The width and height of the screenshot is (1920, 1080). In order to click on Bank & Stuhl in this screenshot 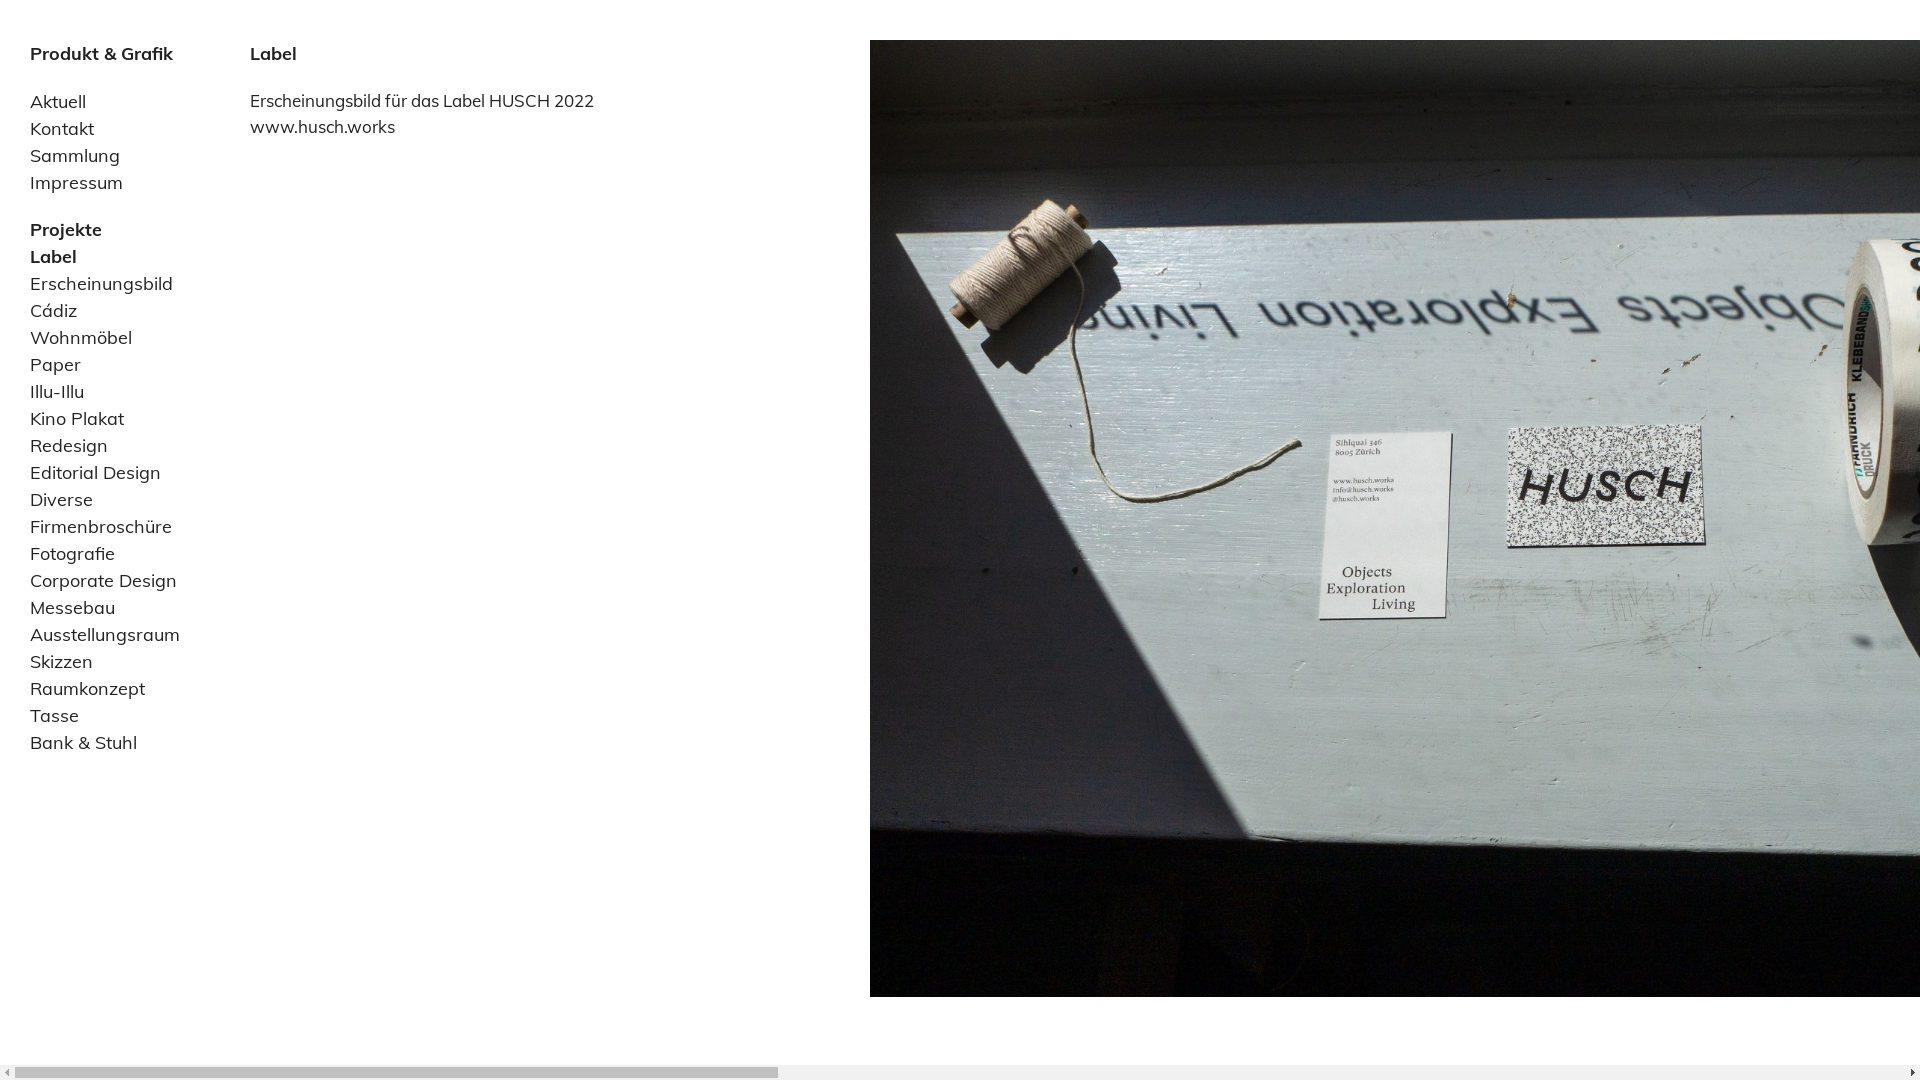, I will do `click(84, 742)`.